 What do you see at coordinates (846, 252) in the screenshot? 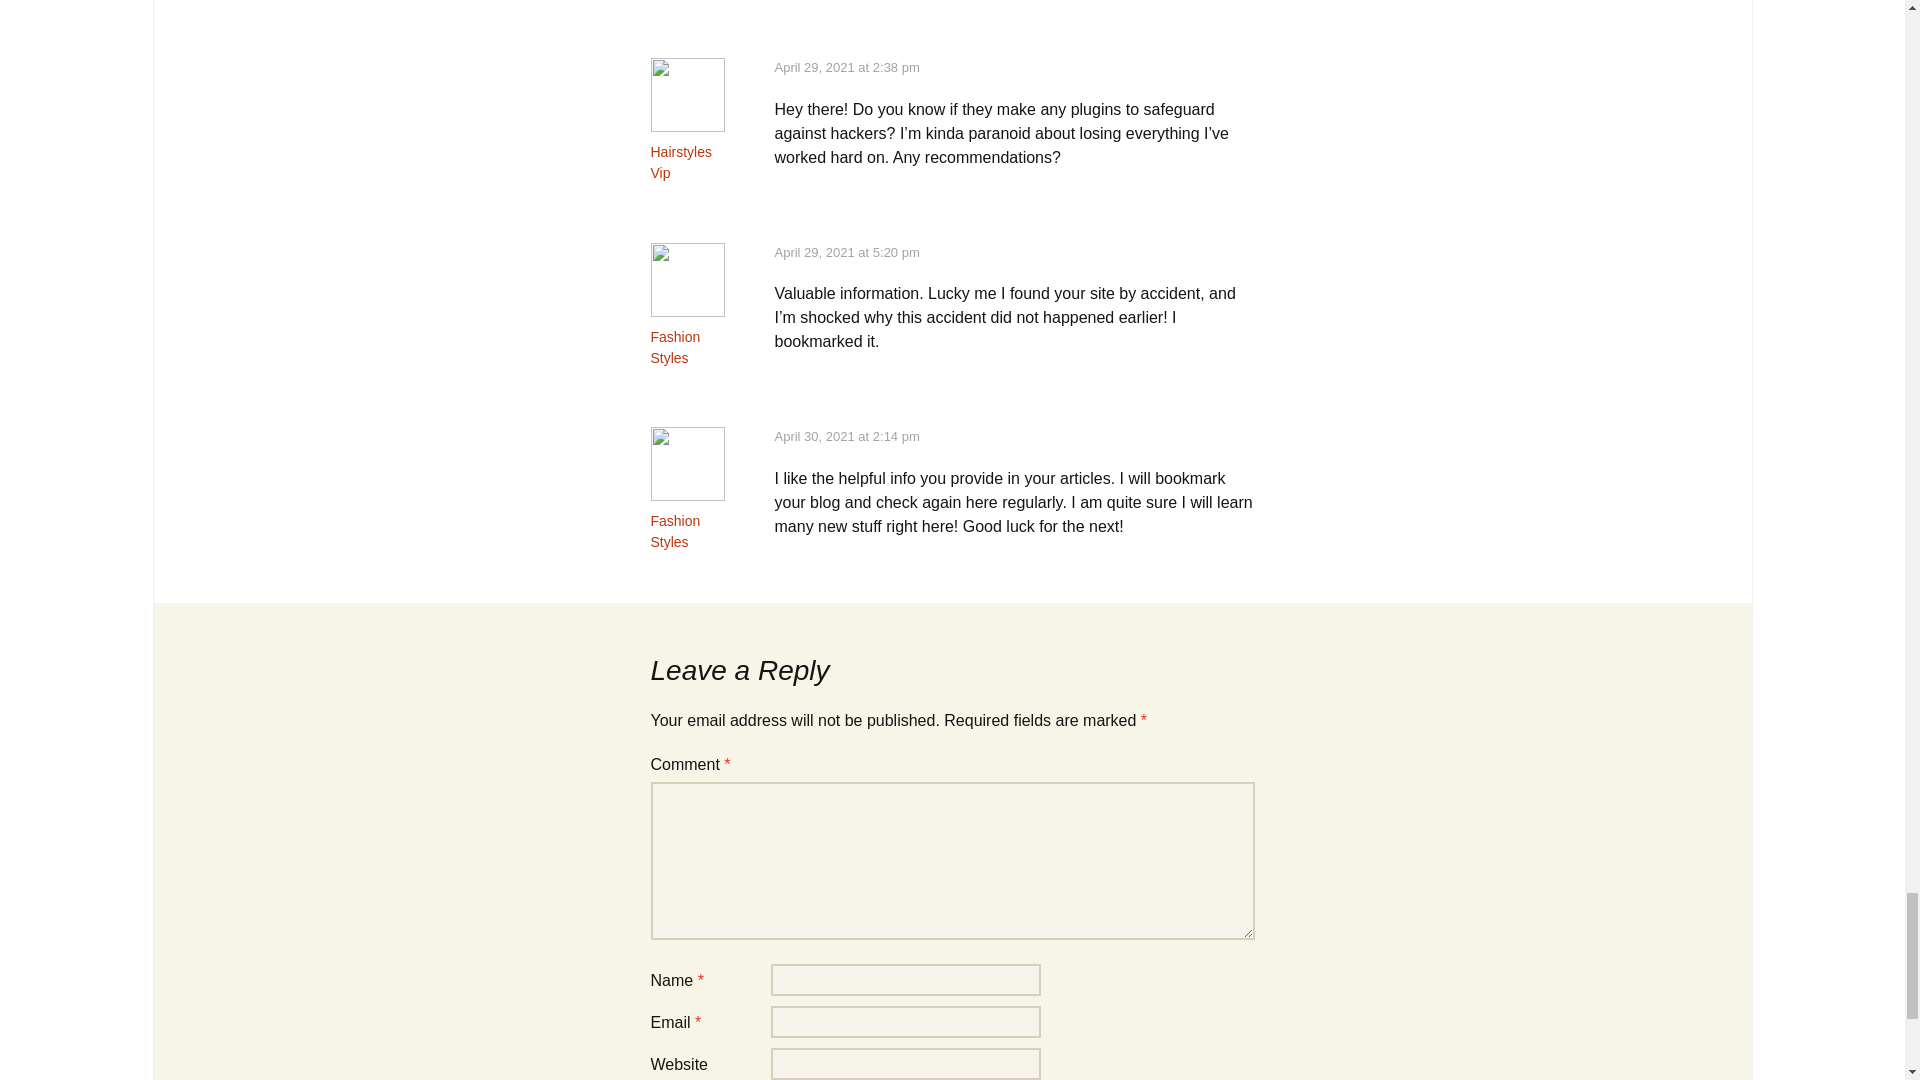
I see `April 29, 2021 at 5:20 pm` at bounding box center [846, 252].